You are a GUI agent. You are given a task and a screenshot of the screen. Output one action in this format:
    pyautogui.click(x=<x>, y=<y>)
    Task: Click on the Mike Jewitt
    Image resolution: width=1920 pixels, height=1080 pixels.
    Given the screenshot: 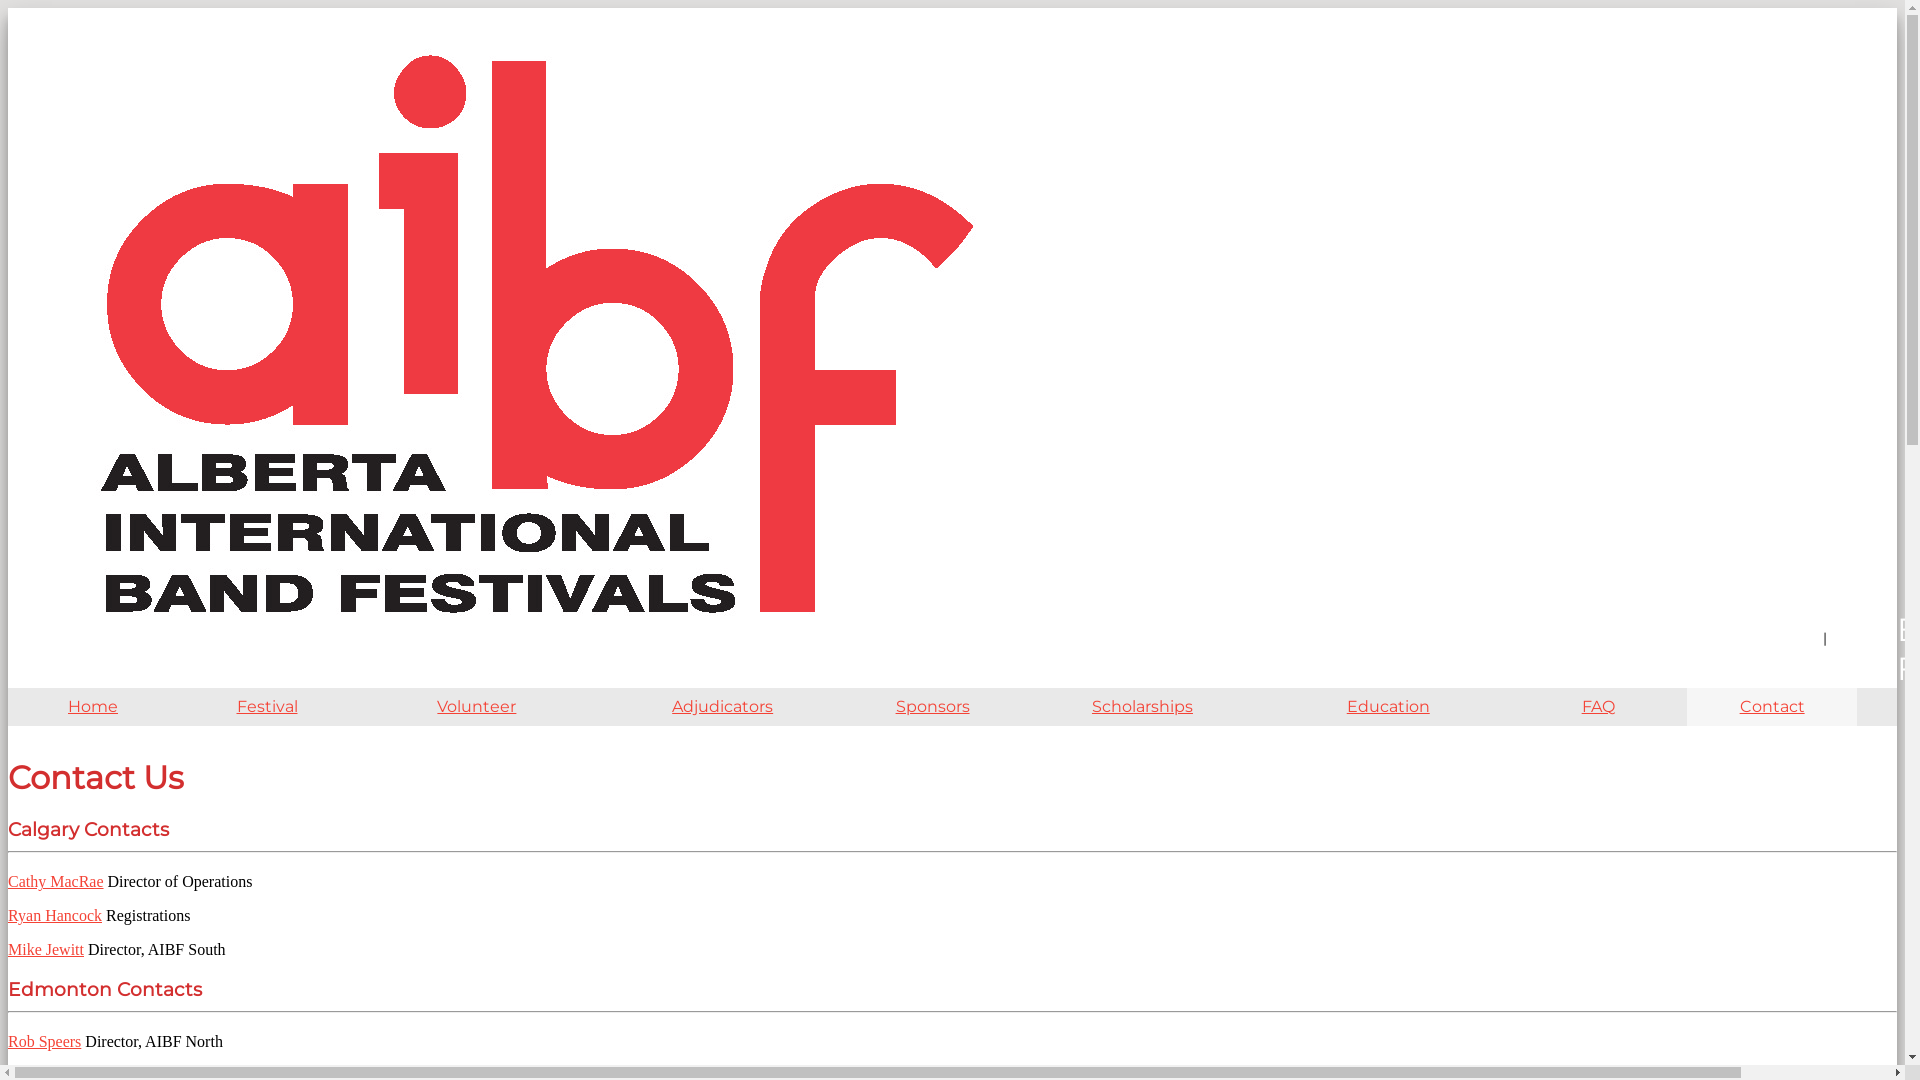 What is the action you would take?
    pyautogui.click(x=46, y=950)
    